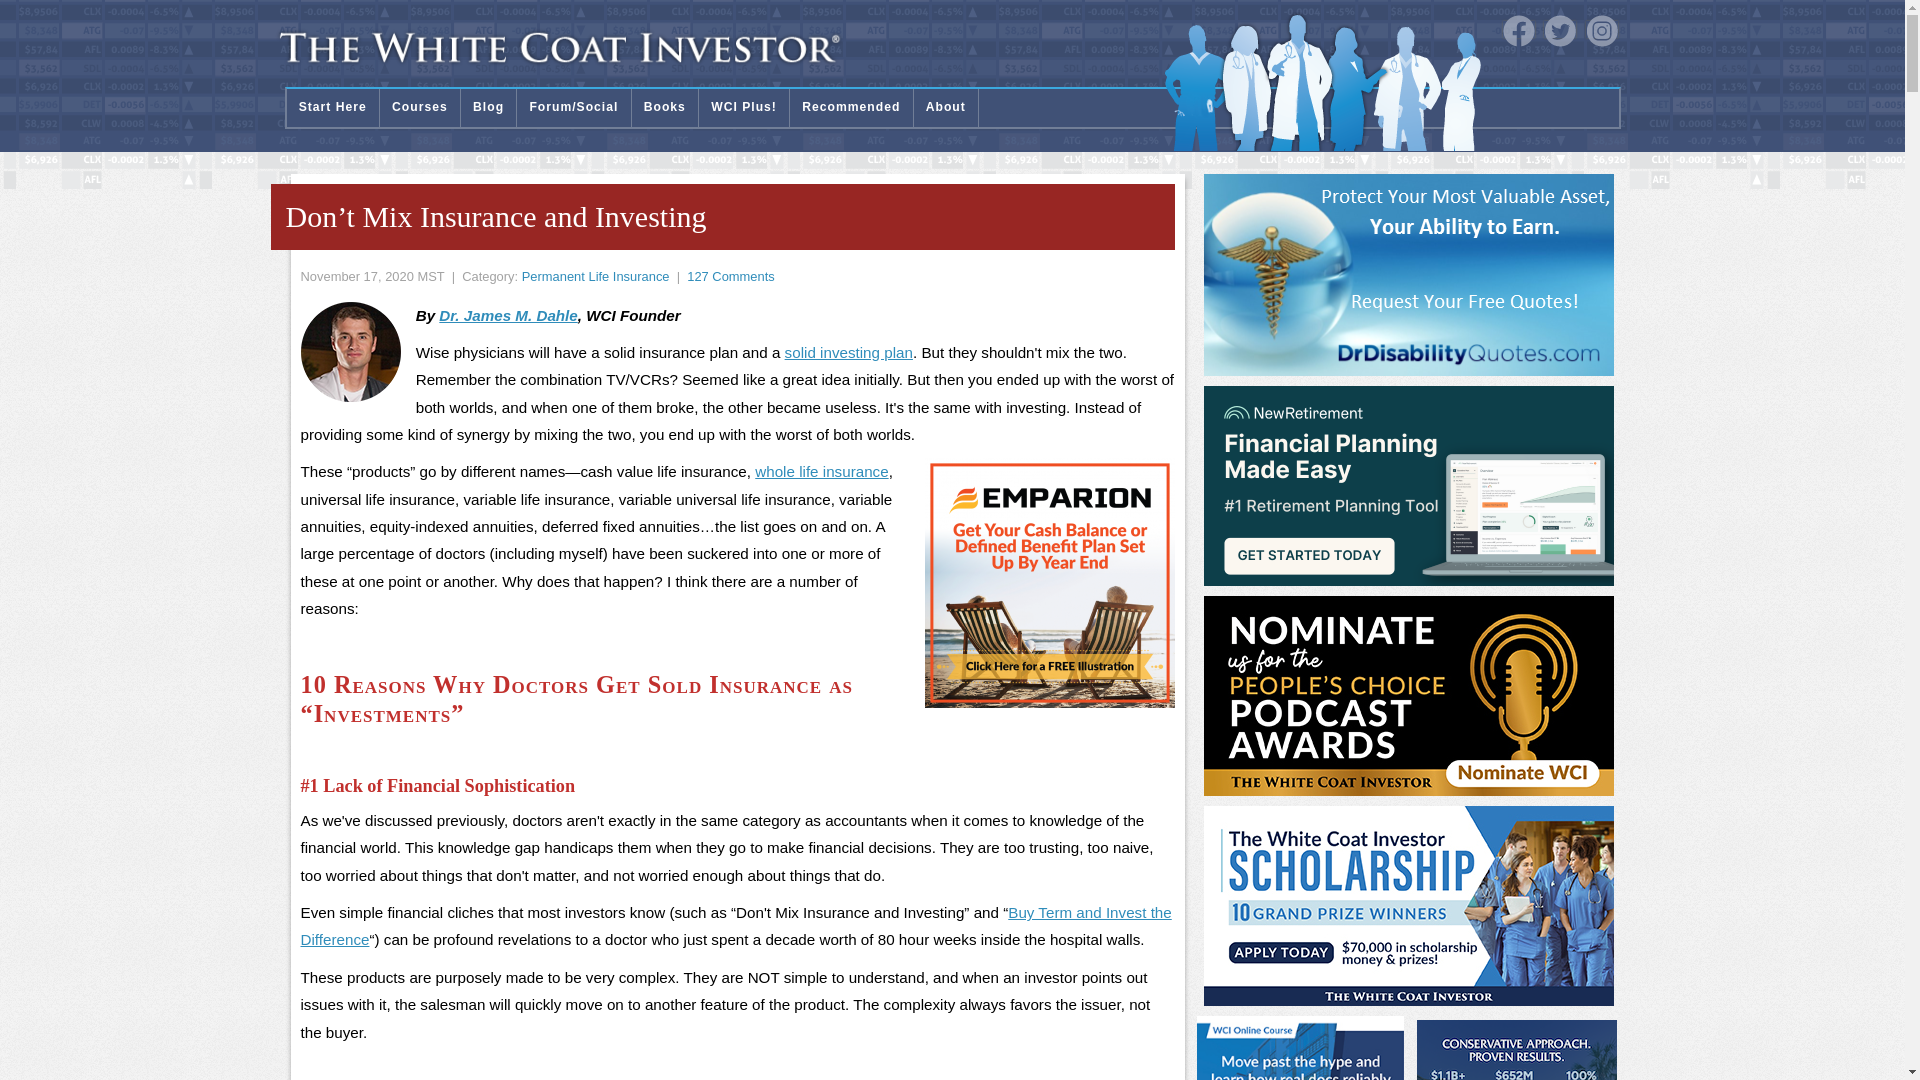 This screenshot has height=1080, width=1920. Describe the element at coordinates (430, 276) in the screenshot. I see `Mountain Standard Time` at that location.